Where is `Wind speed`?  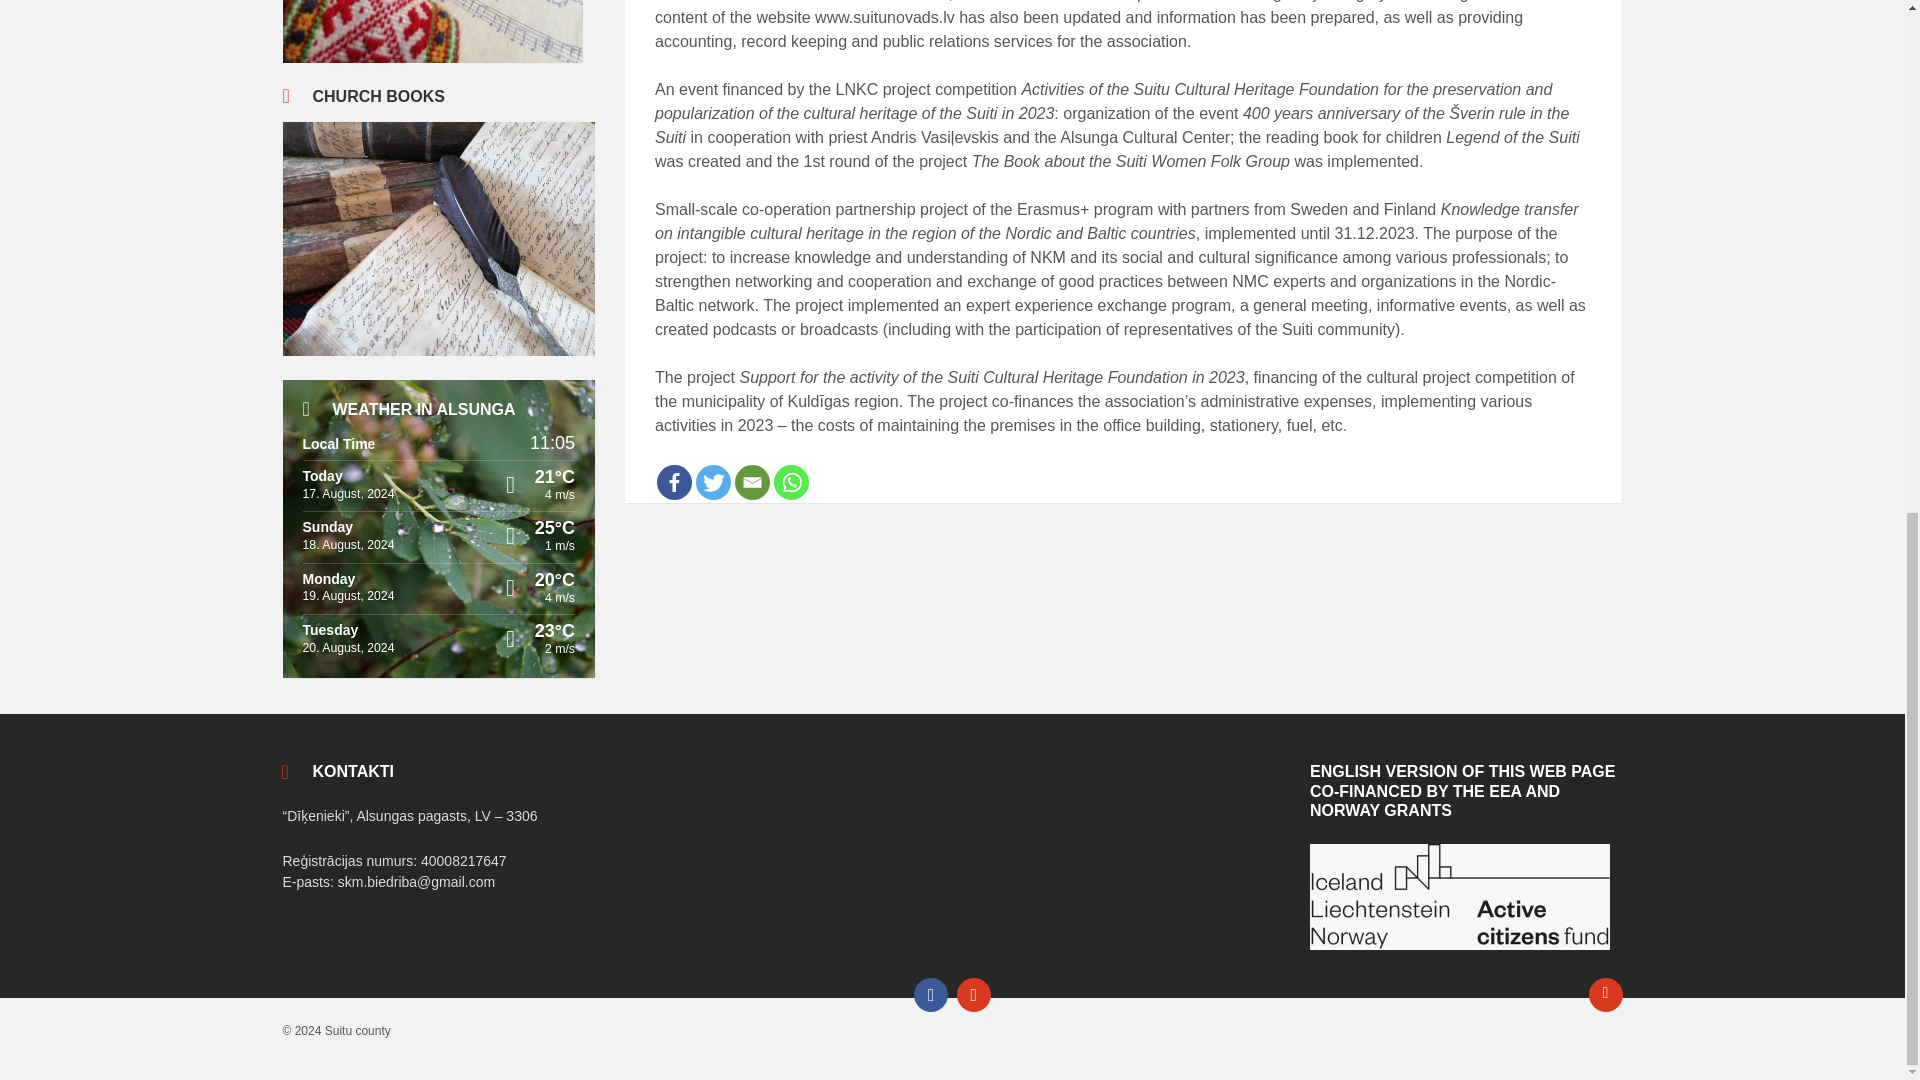
Wind speed is located at coordinates (506, 495).